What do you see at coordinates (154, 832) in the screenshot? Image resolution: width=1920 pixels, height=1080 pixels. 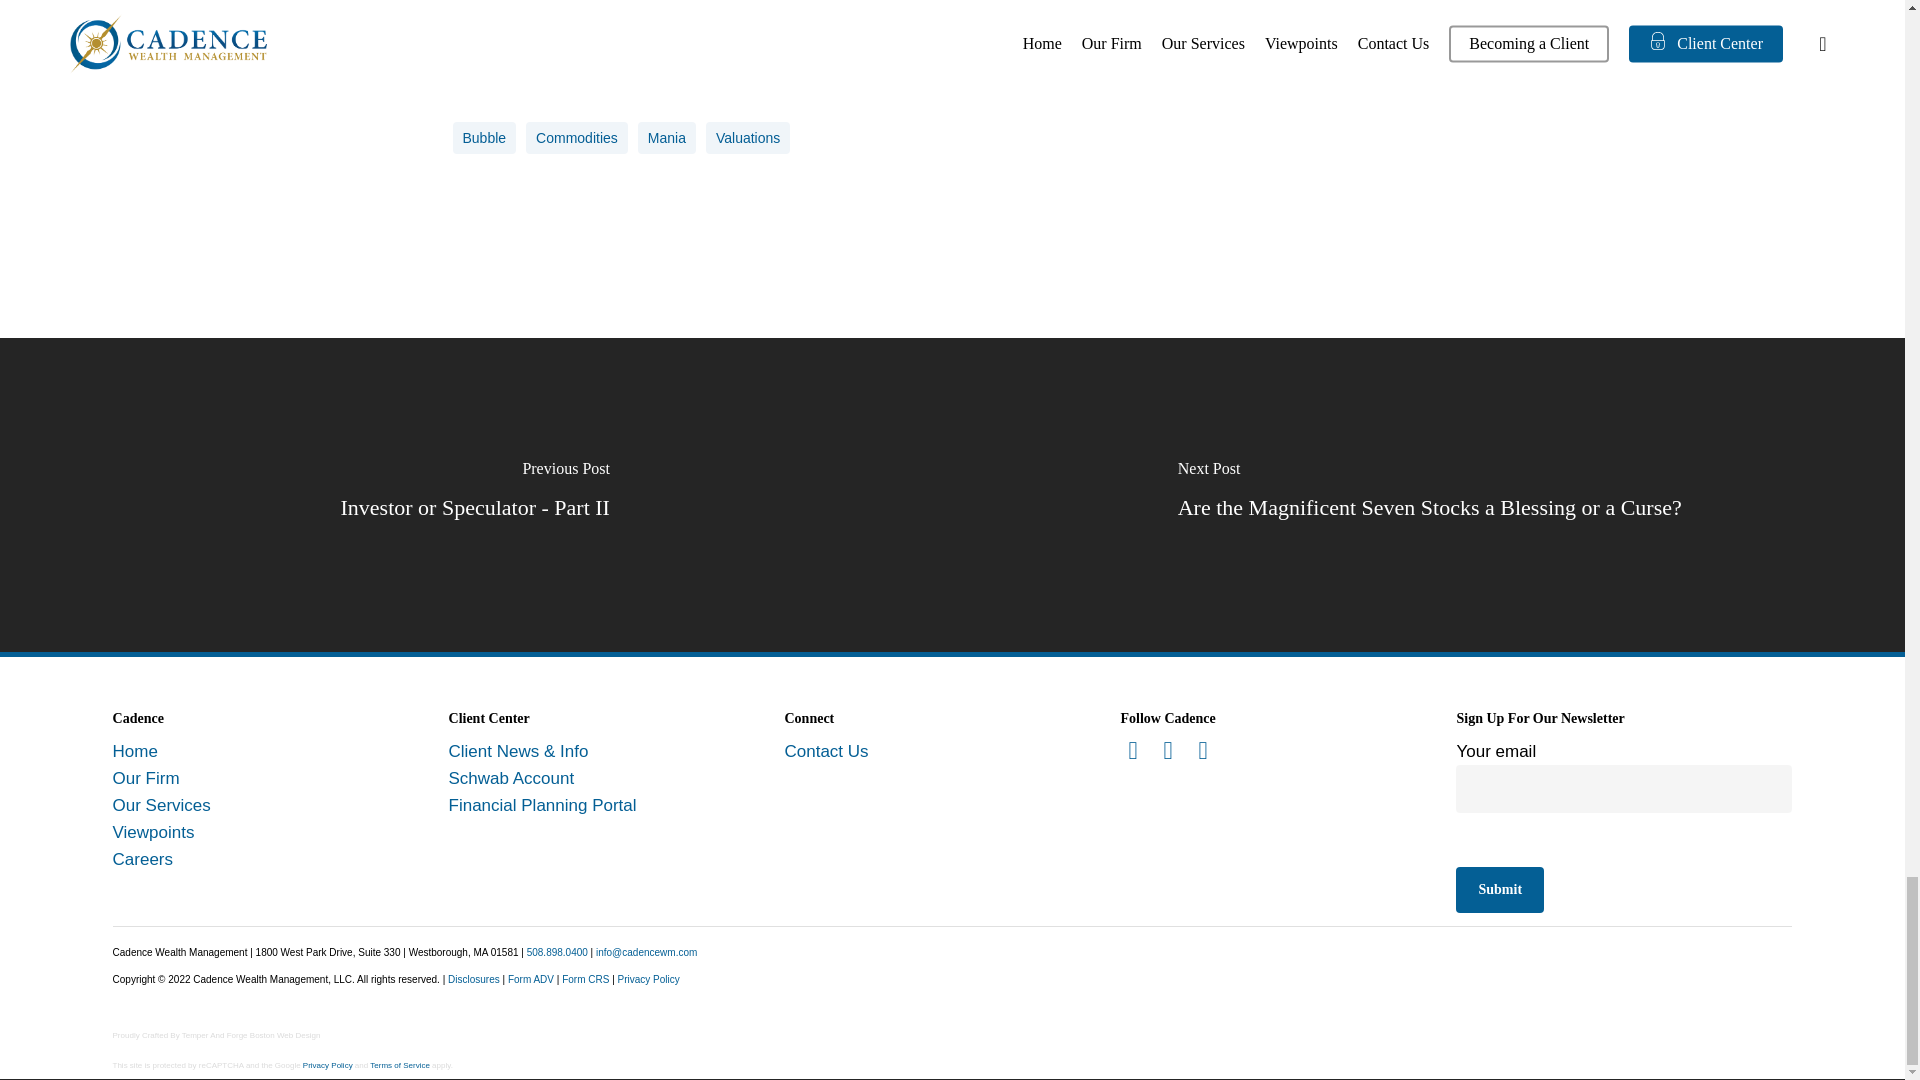 I see `Viewpoints` at bounding box center [154, 832].